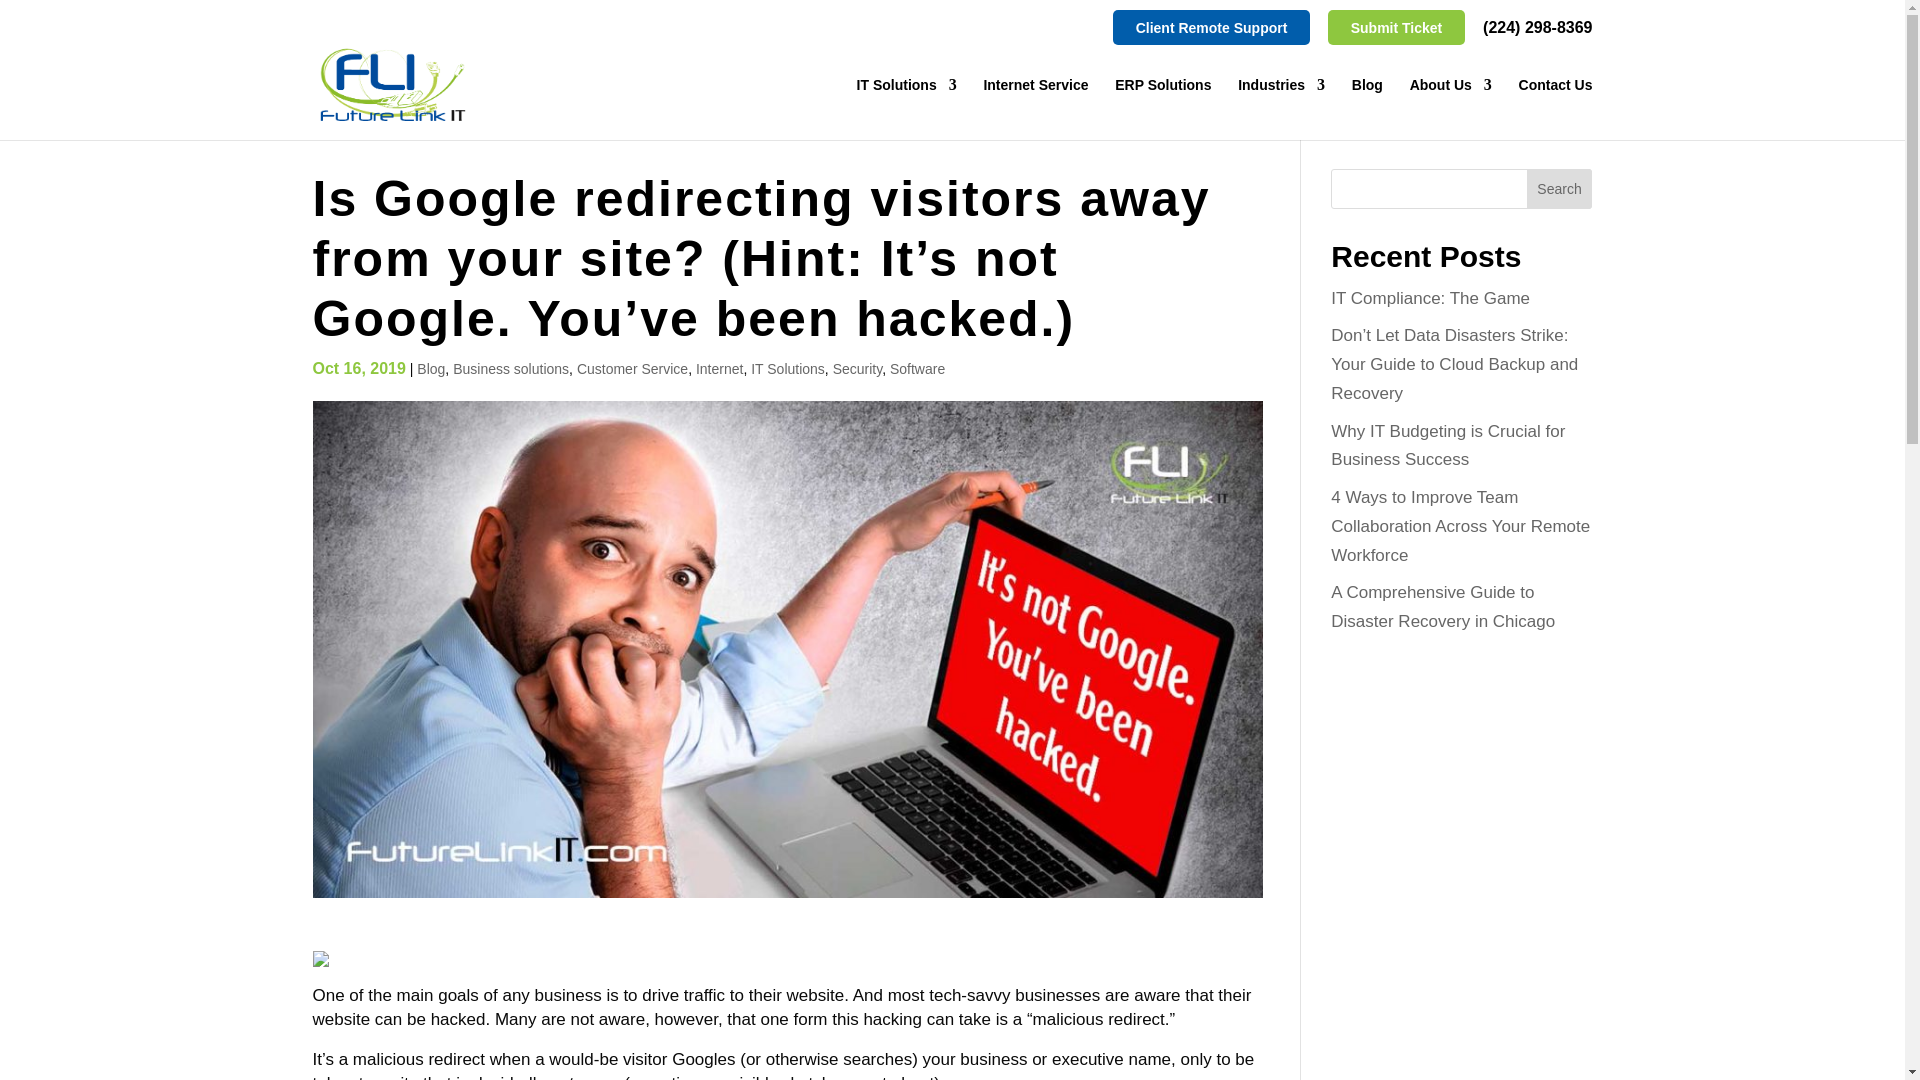  What do you see at coordinates (632, 368) in the screenshot?
I see `Customer Service` at bounding box center [632, 368].